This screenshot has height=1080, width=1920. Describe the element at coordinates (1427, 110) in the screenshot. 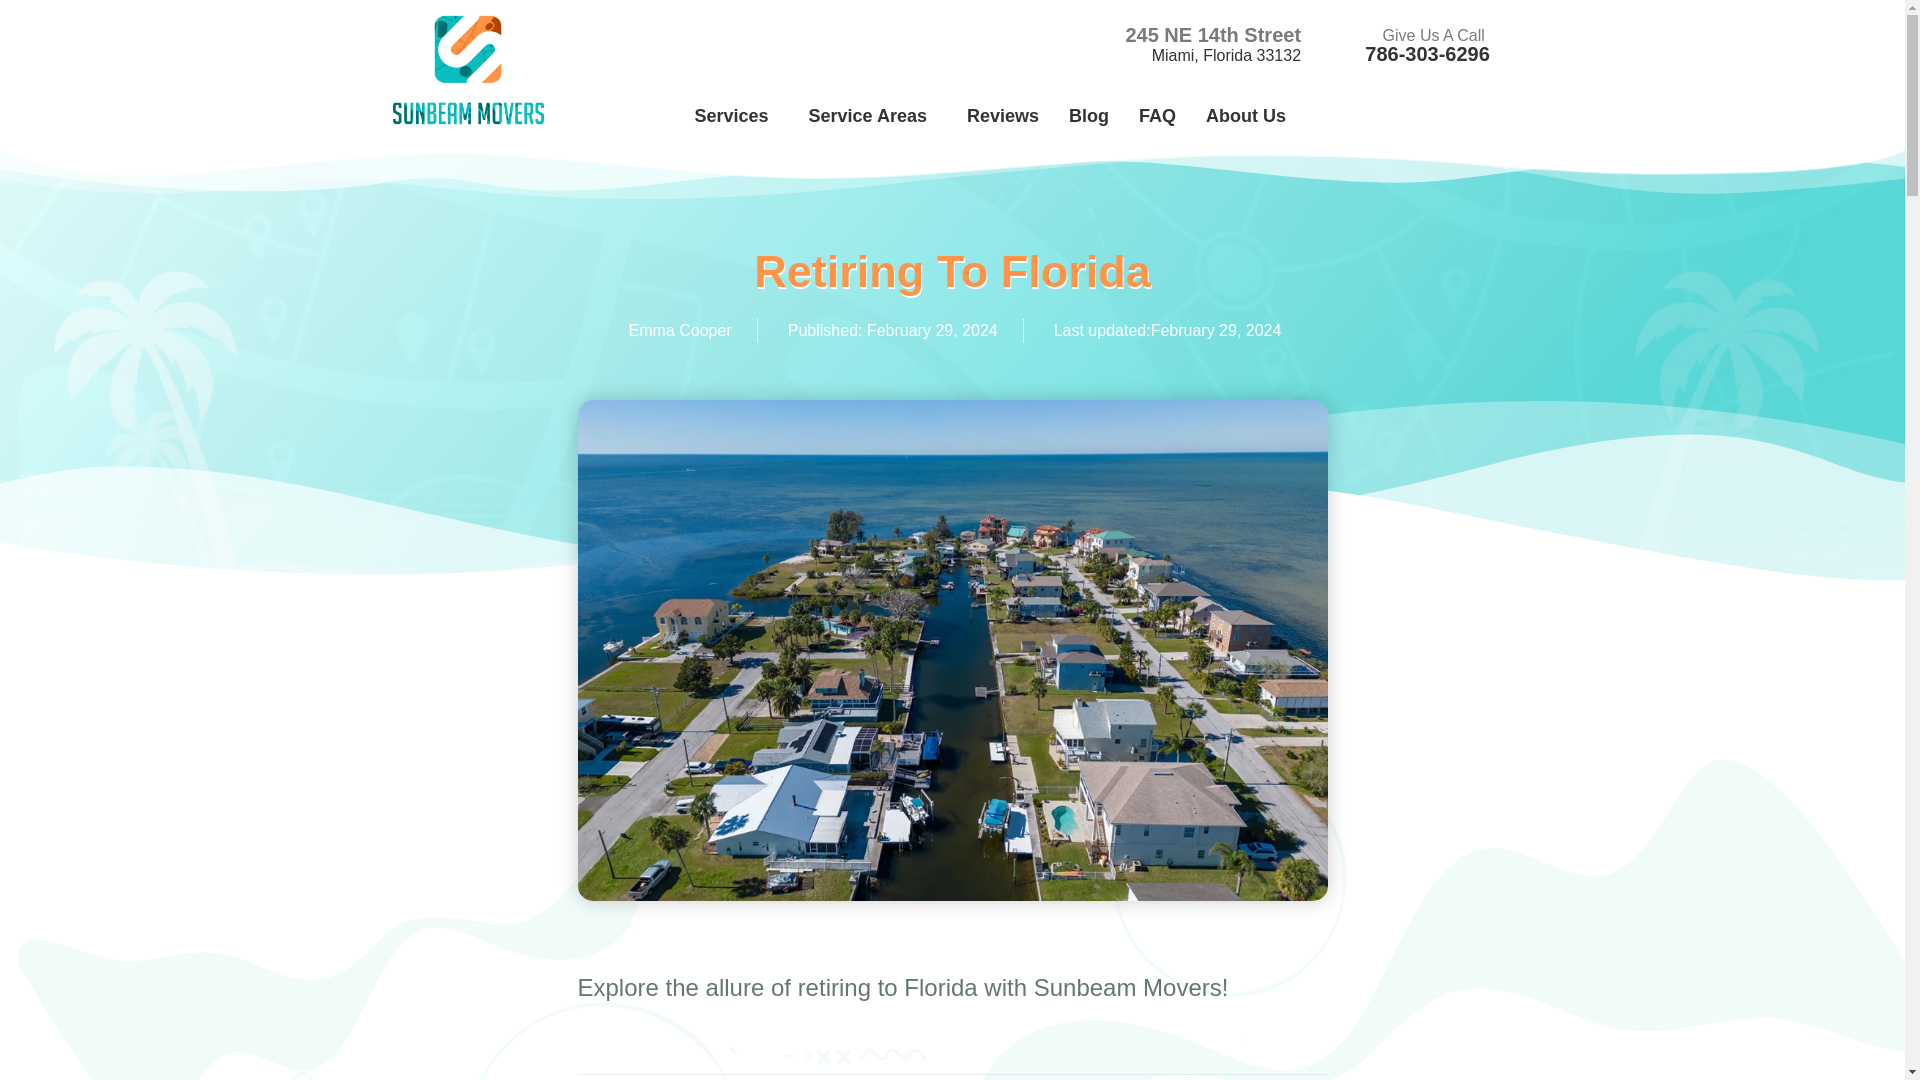

I see `Free Quote` at that location.